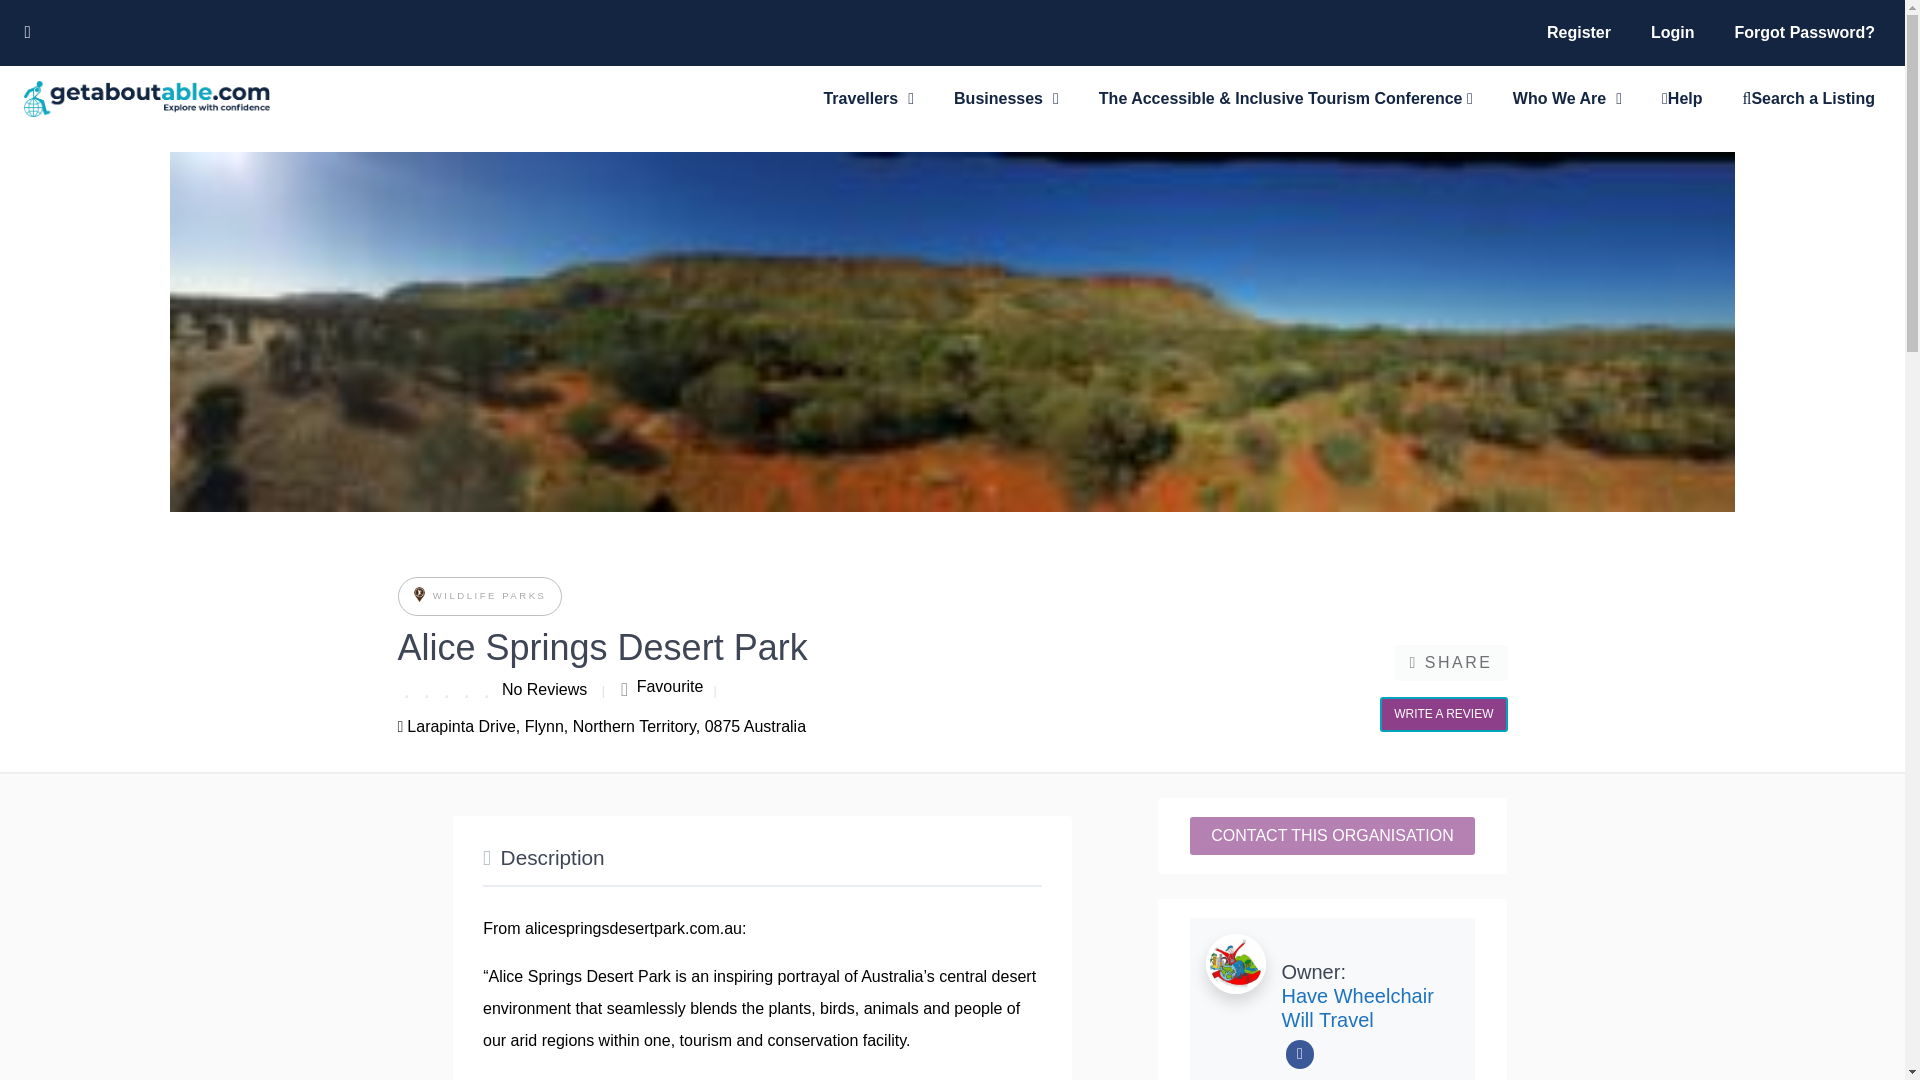 This screenshot has height=1080, width=1920. What do you see at coordinates (486, 594) in the screenshot?
I see `Wildlife parks` at bounding box center [486, 594].